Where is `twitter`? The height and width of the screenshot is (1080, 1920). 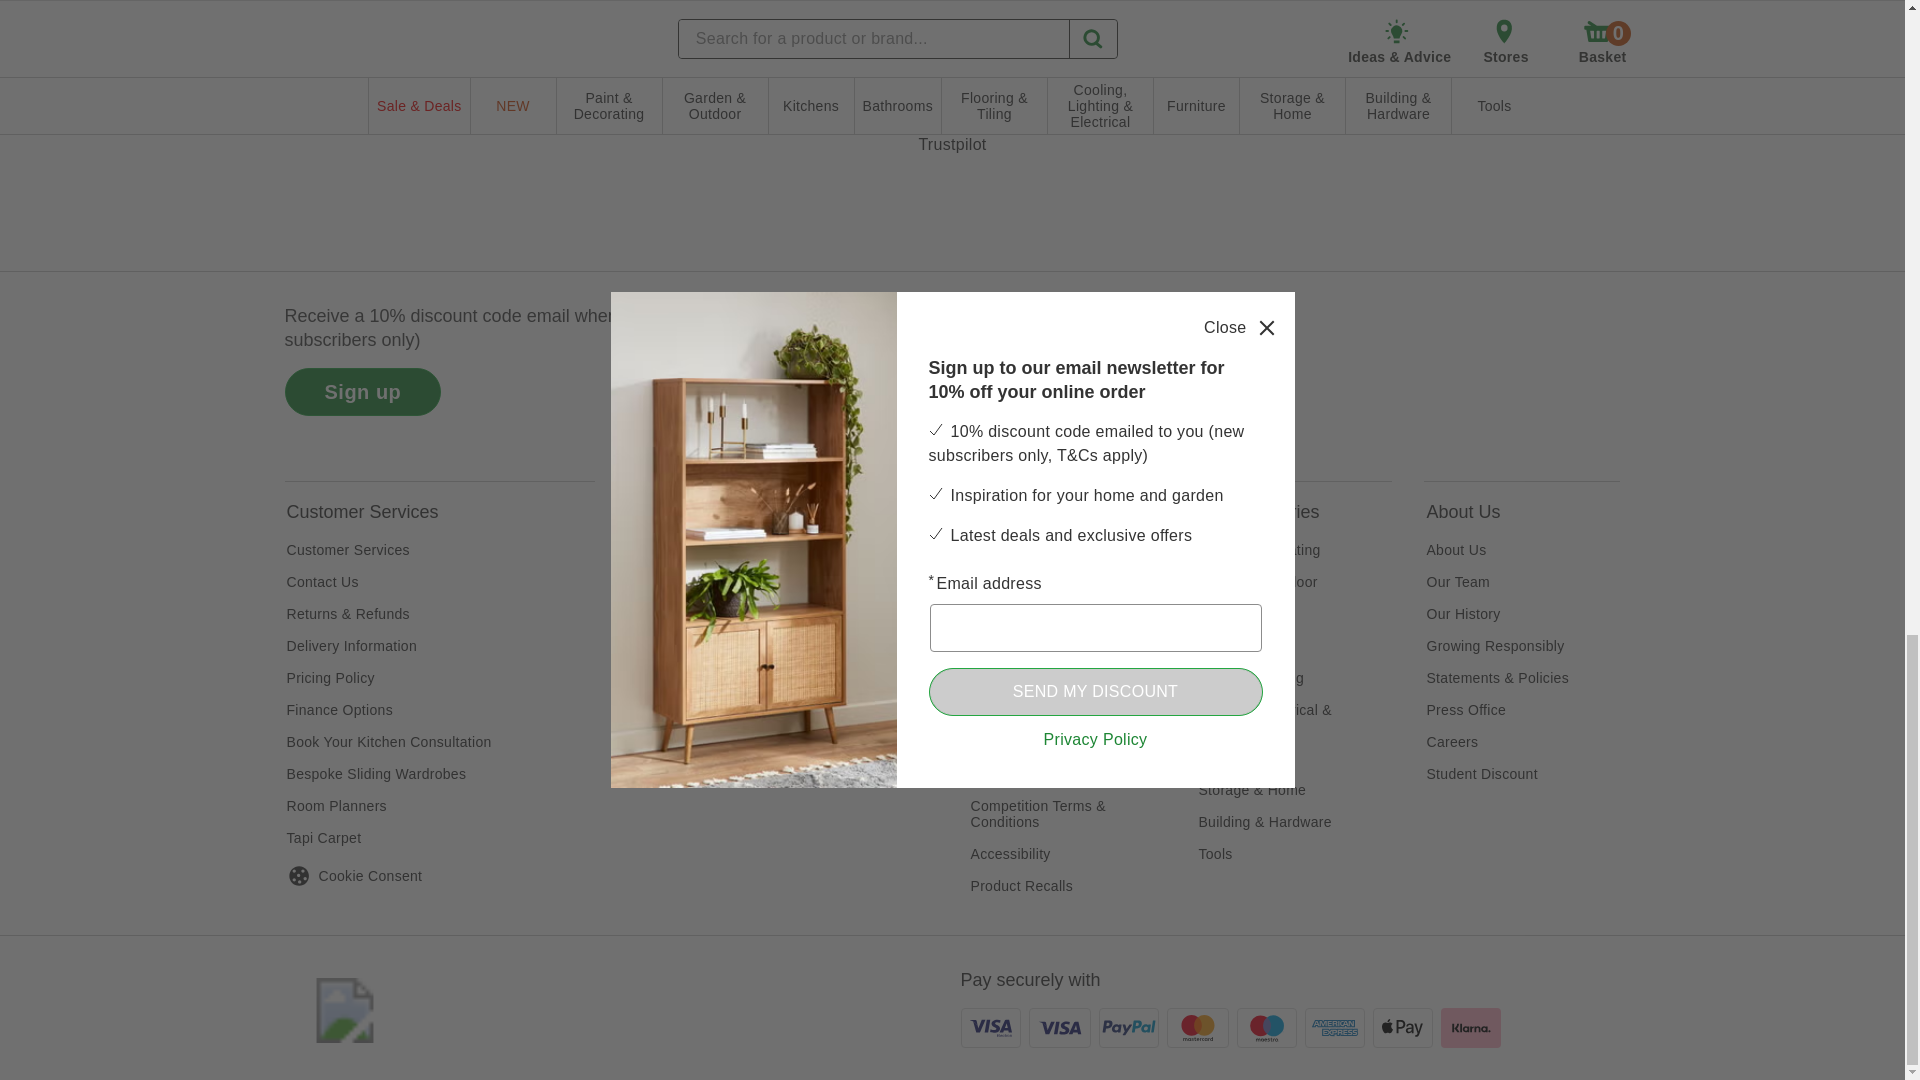
twitter is located at coordinates (1093, 366).